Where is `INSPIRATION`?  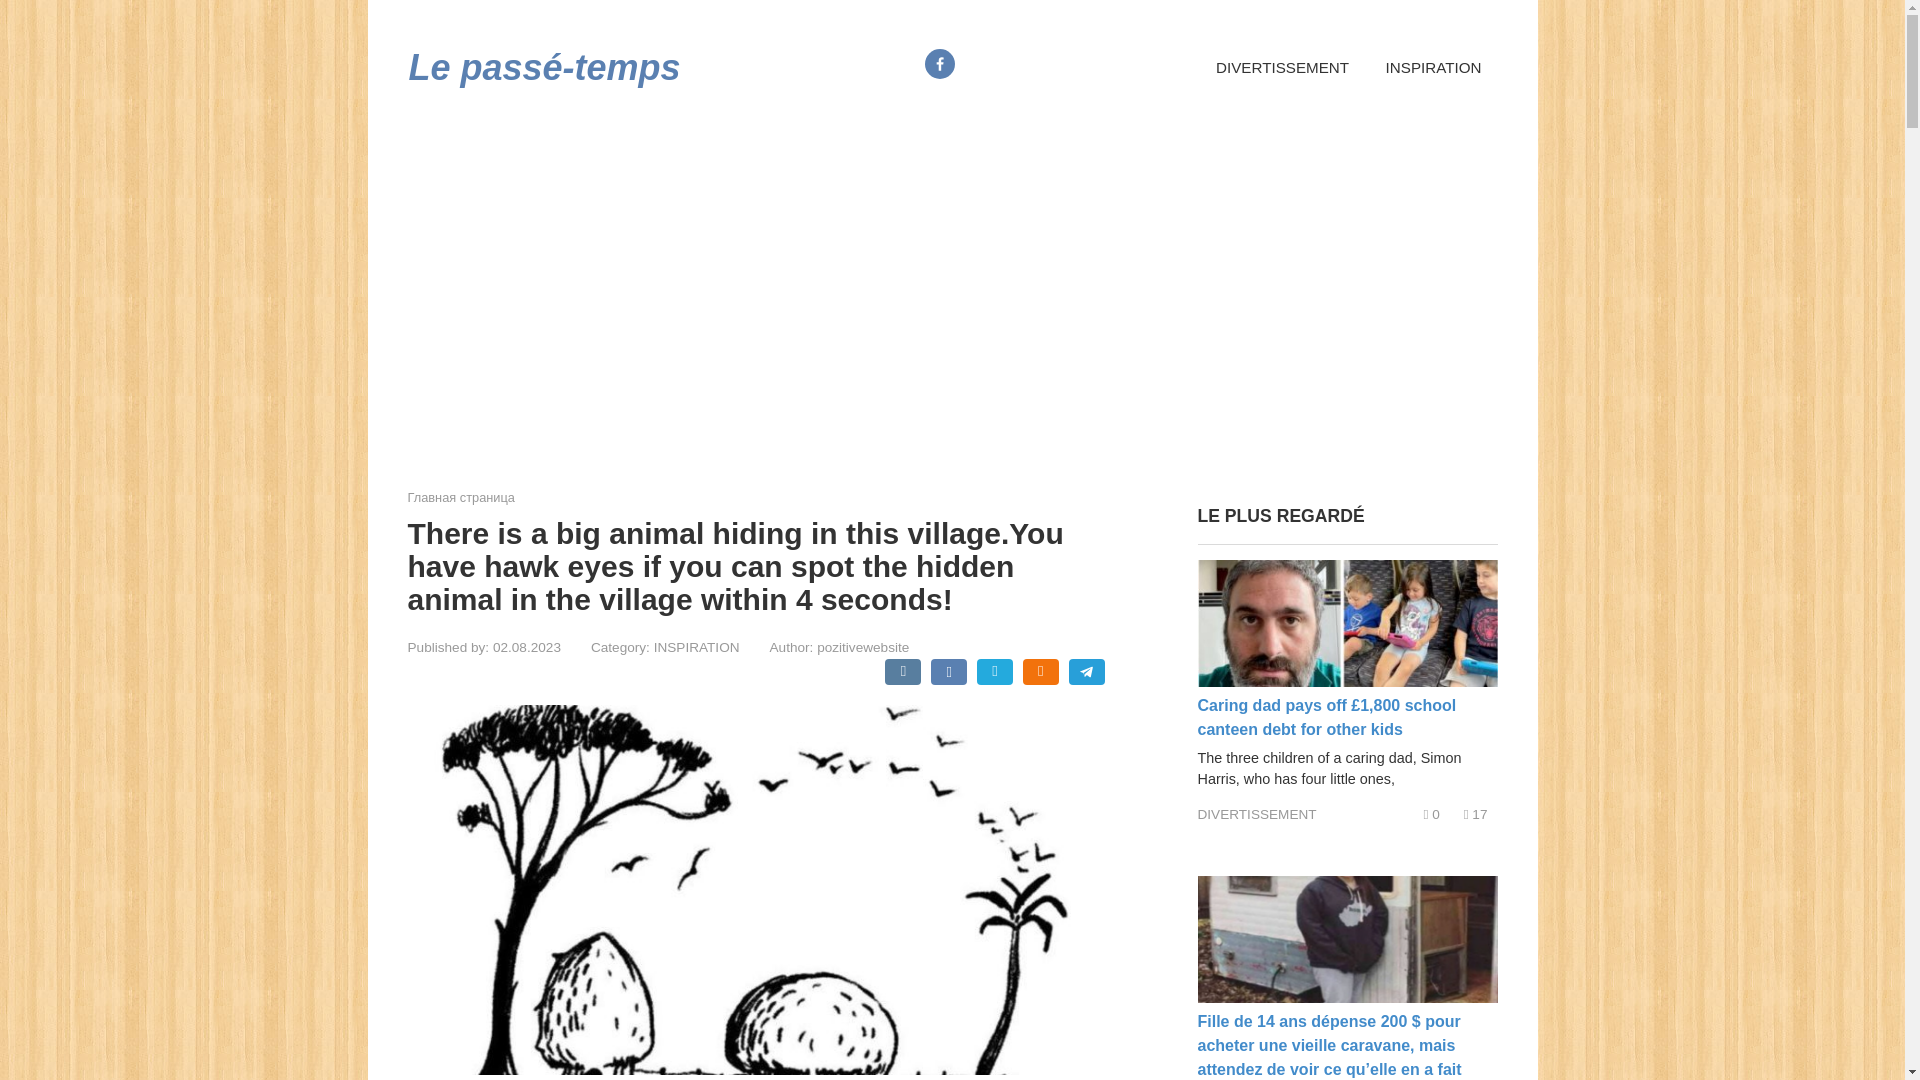
INSPIRATION is located at coordinates (1434, 68).